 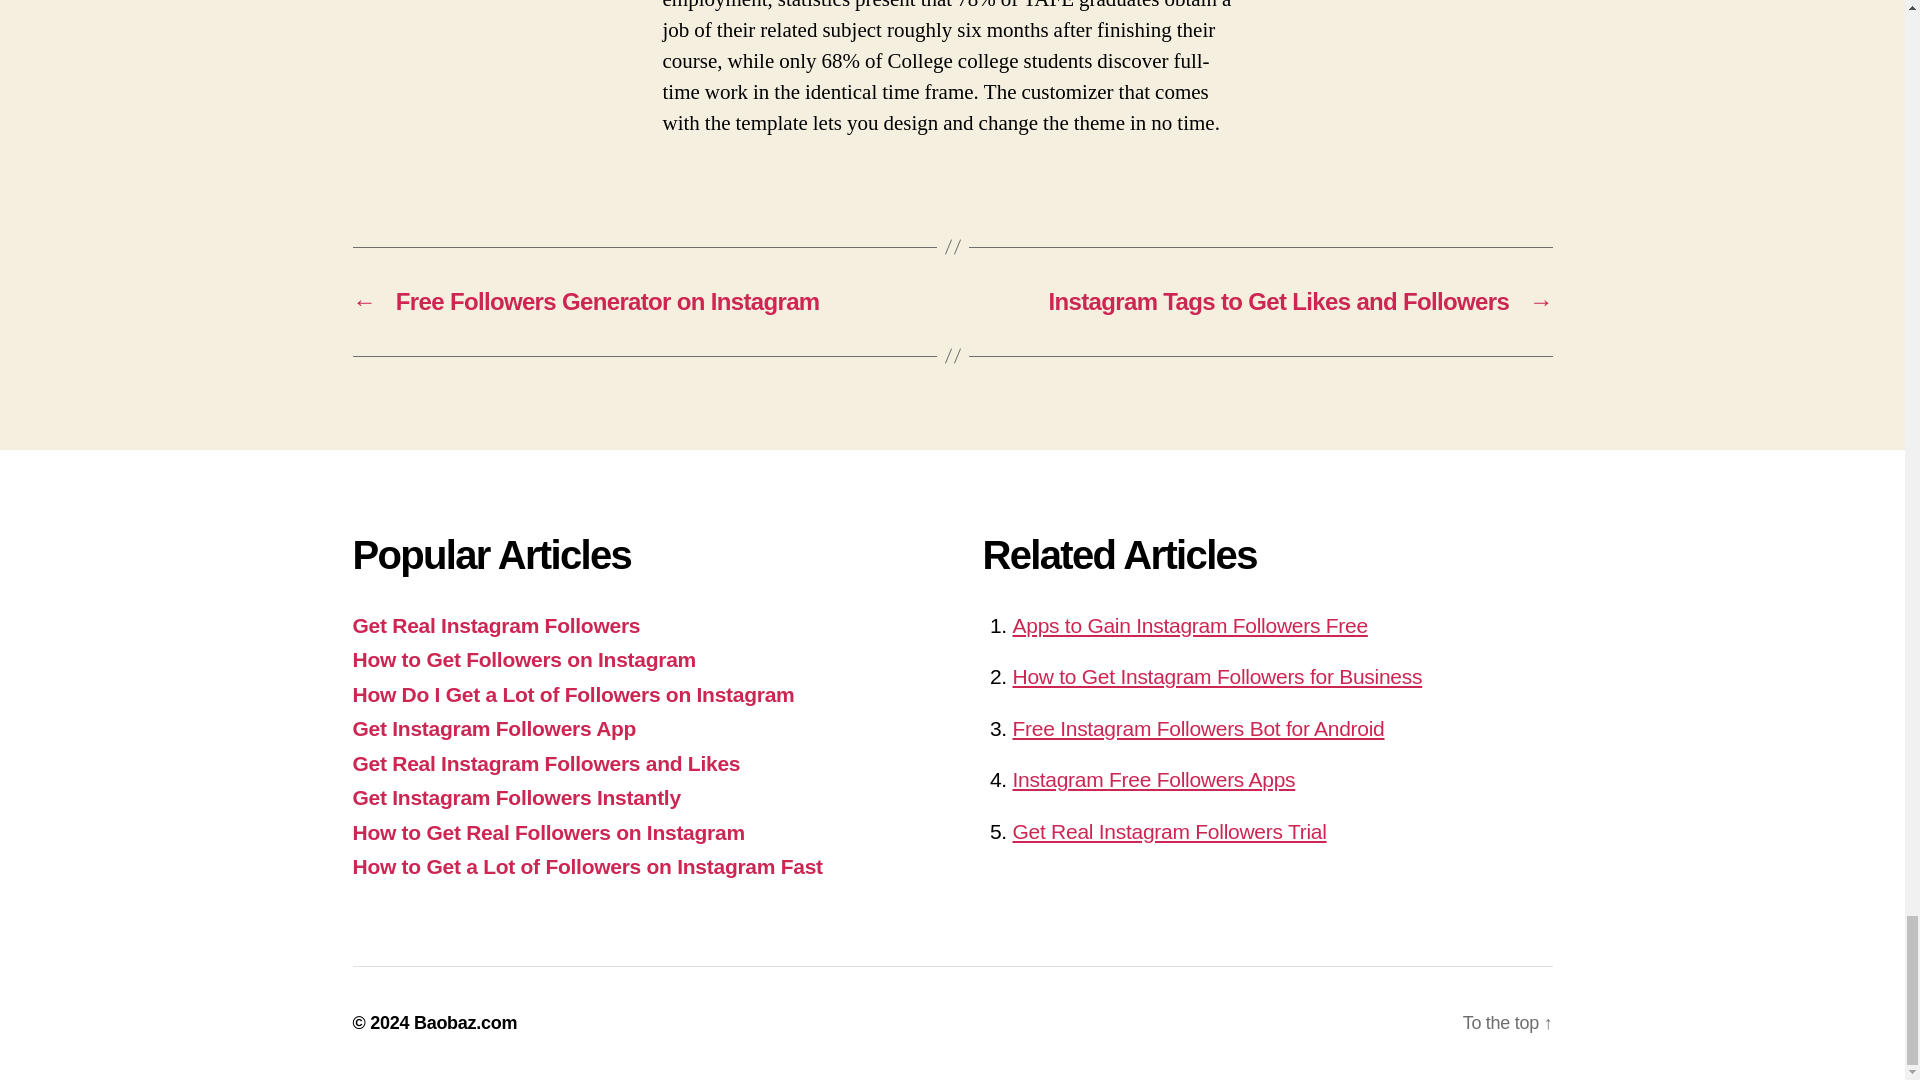 I want to click on Get Instagram Followers App, so click(x=493, y=728).